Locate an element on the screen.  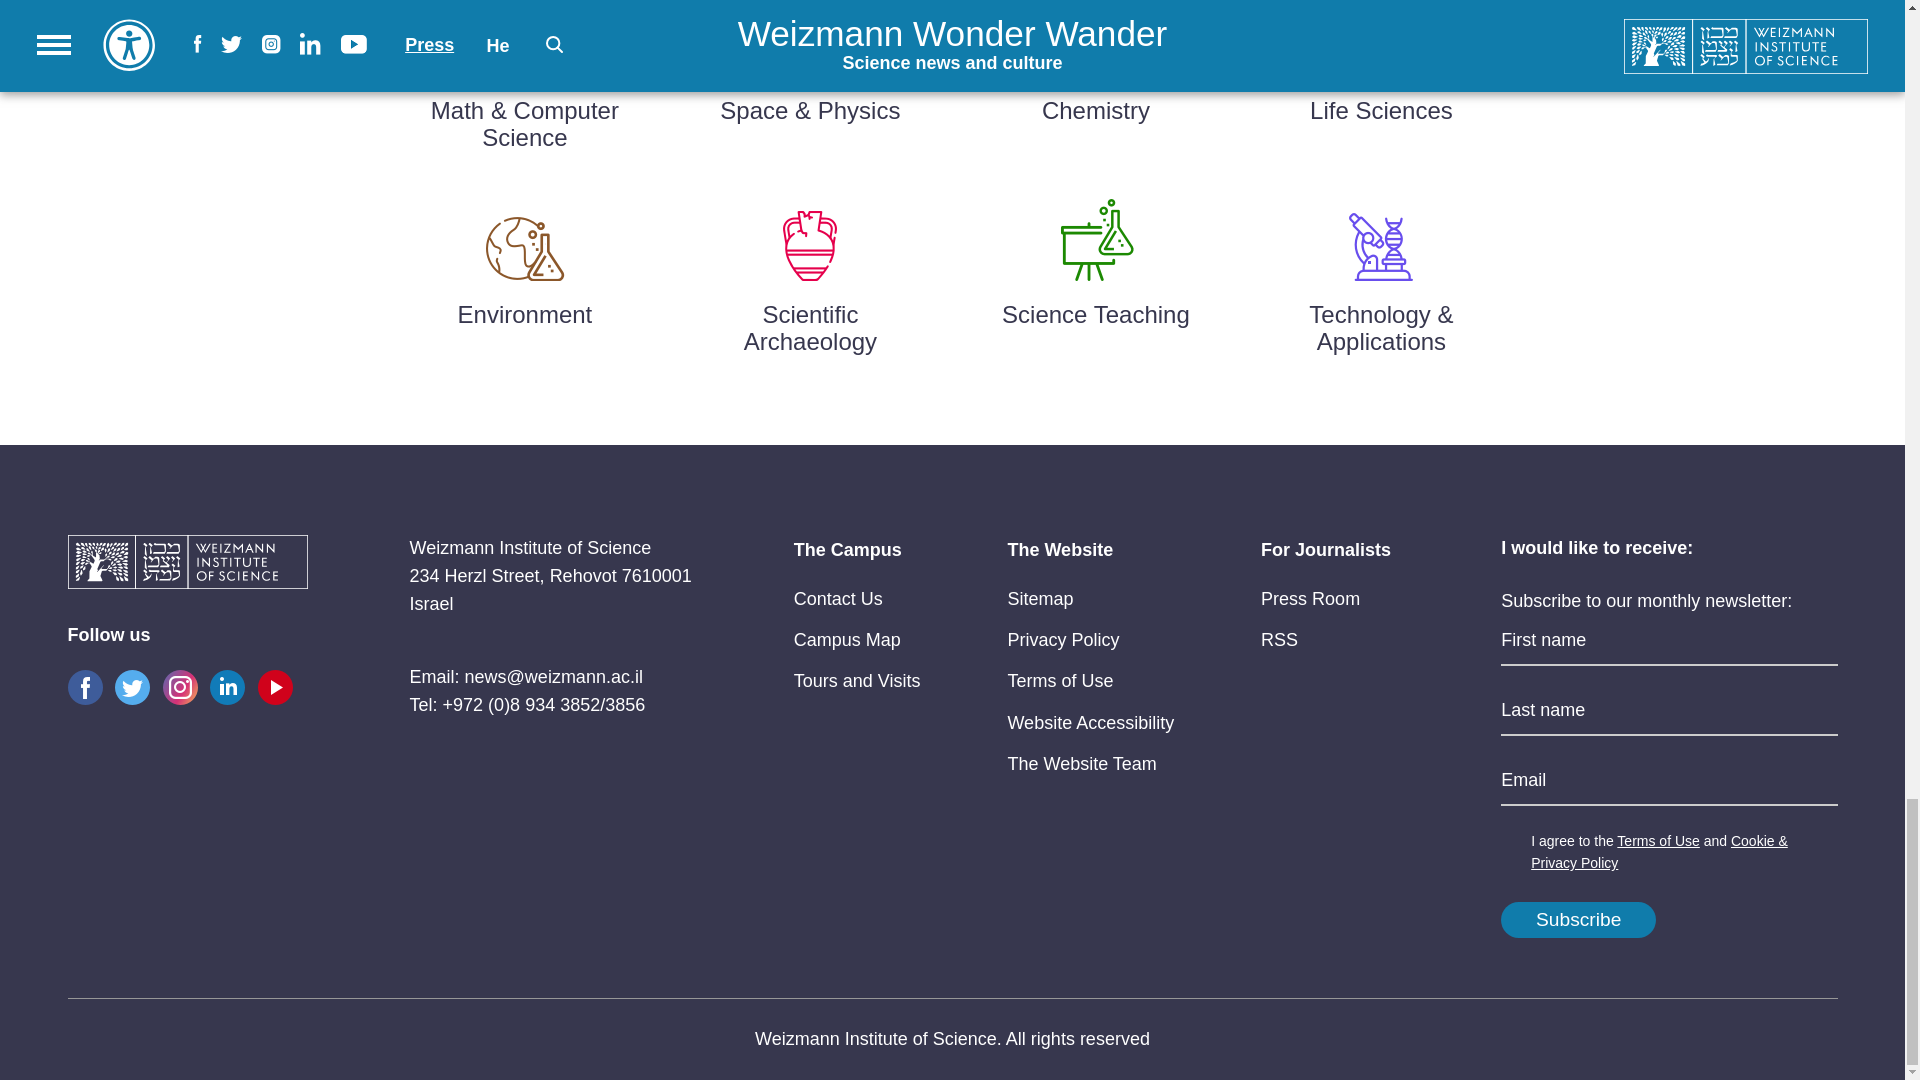
opens in a new window is located at coordinates (838, 598).